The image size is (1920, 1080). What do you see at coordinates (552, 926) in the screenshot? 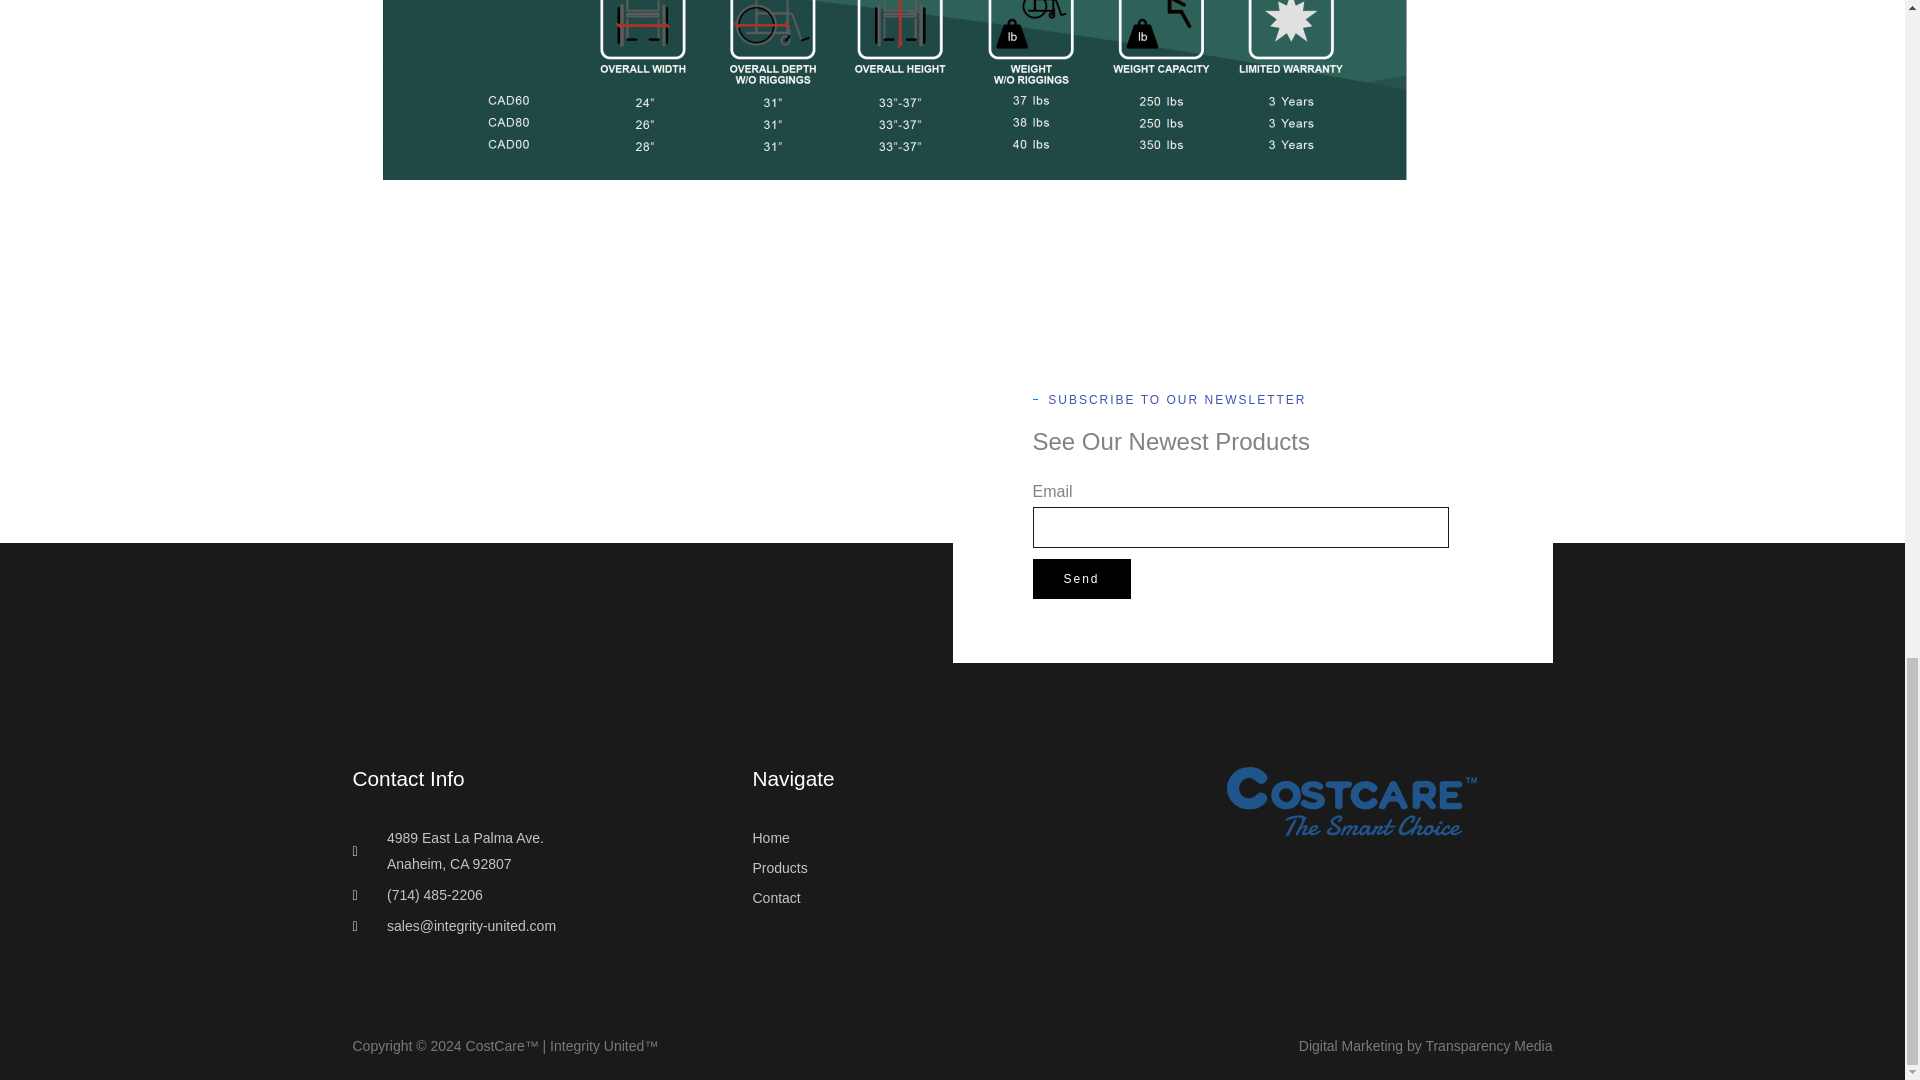
I see `Link is an email that may open your email client` at bounding box center [552, 926].